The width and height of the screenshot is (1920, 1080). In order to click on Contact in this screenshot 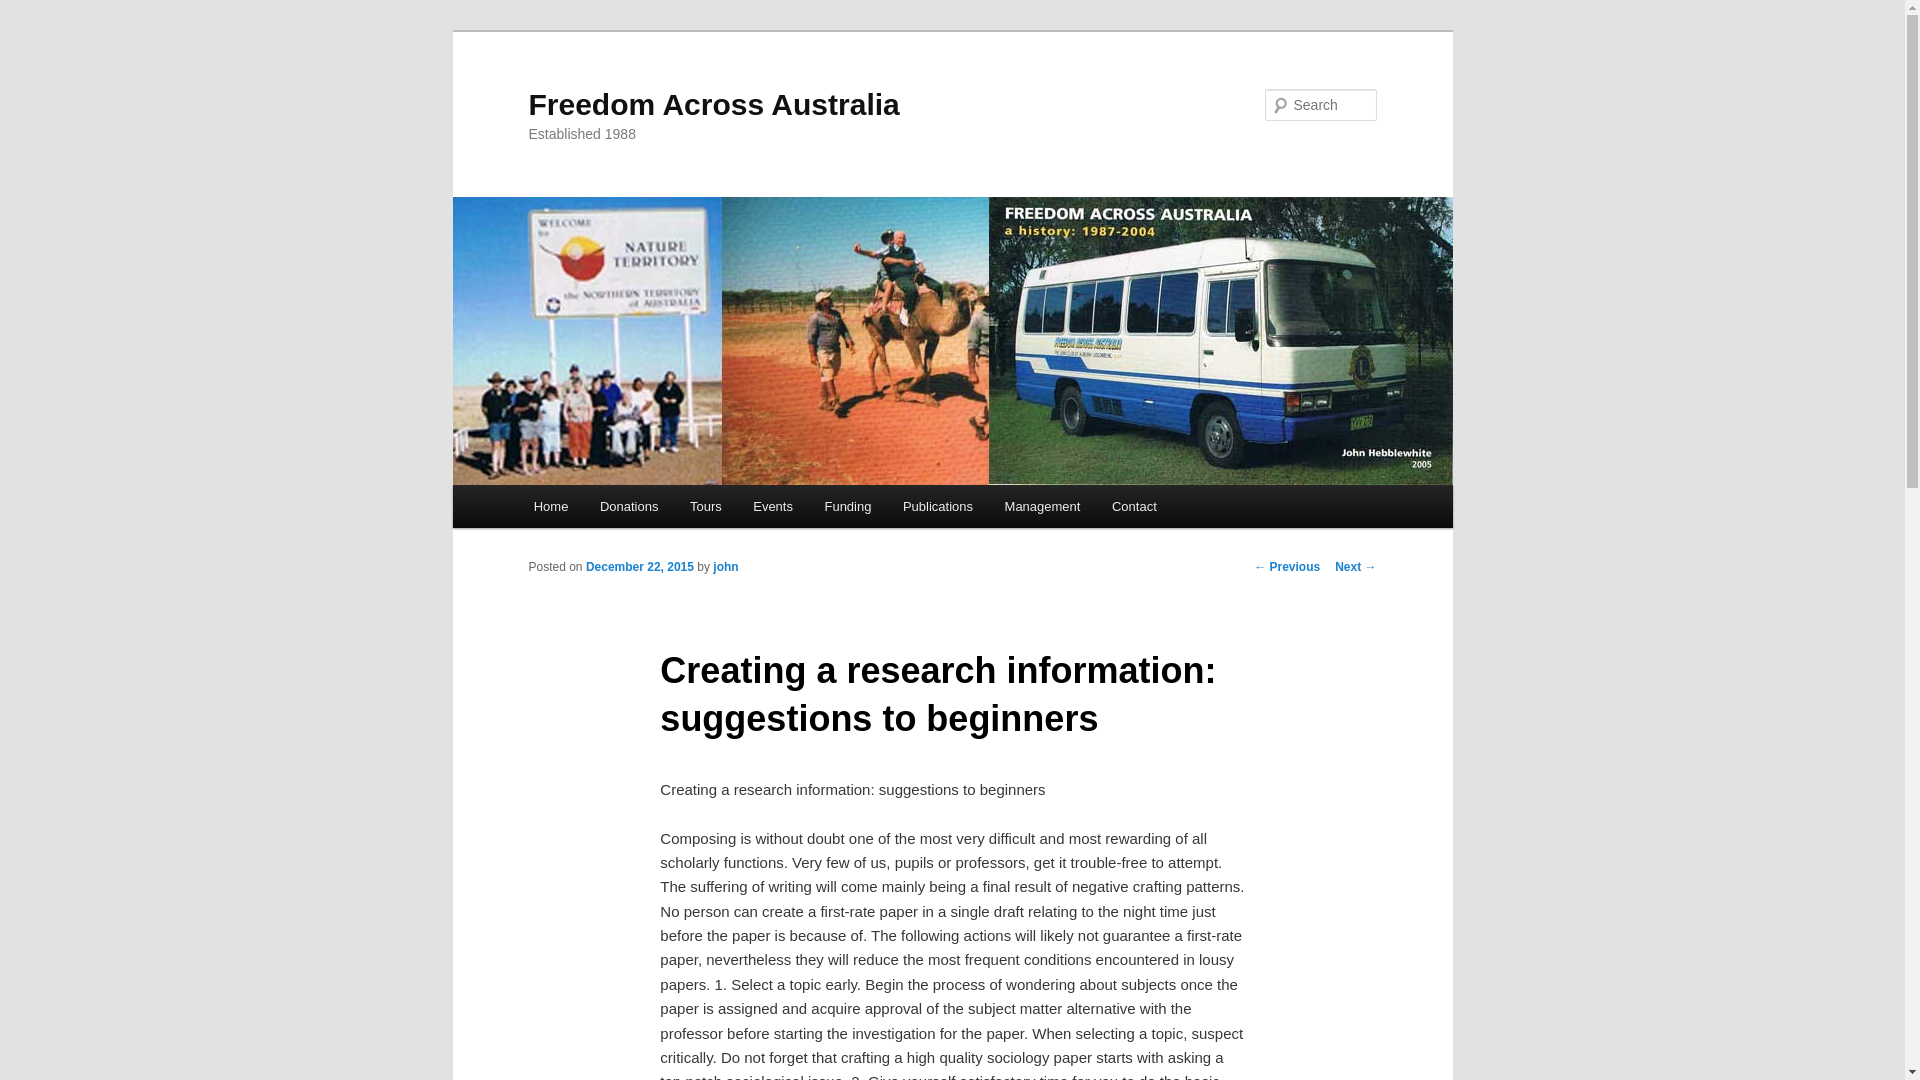, I will do `click(1134, 506)`.